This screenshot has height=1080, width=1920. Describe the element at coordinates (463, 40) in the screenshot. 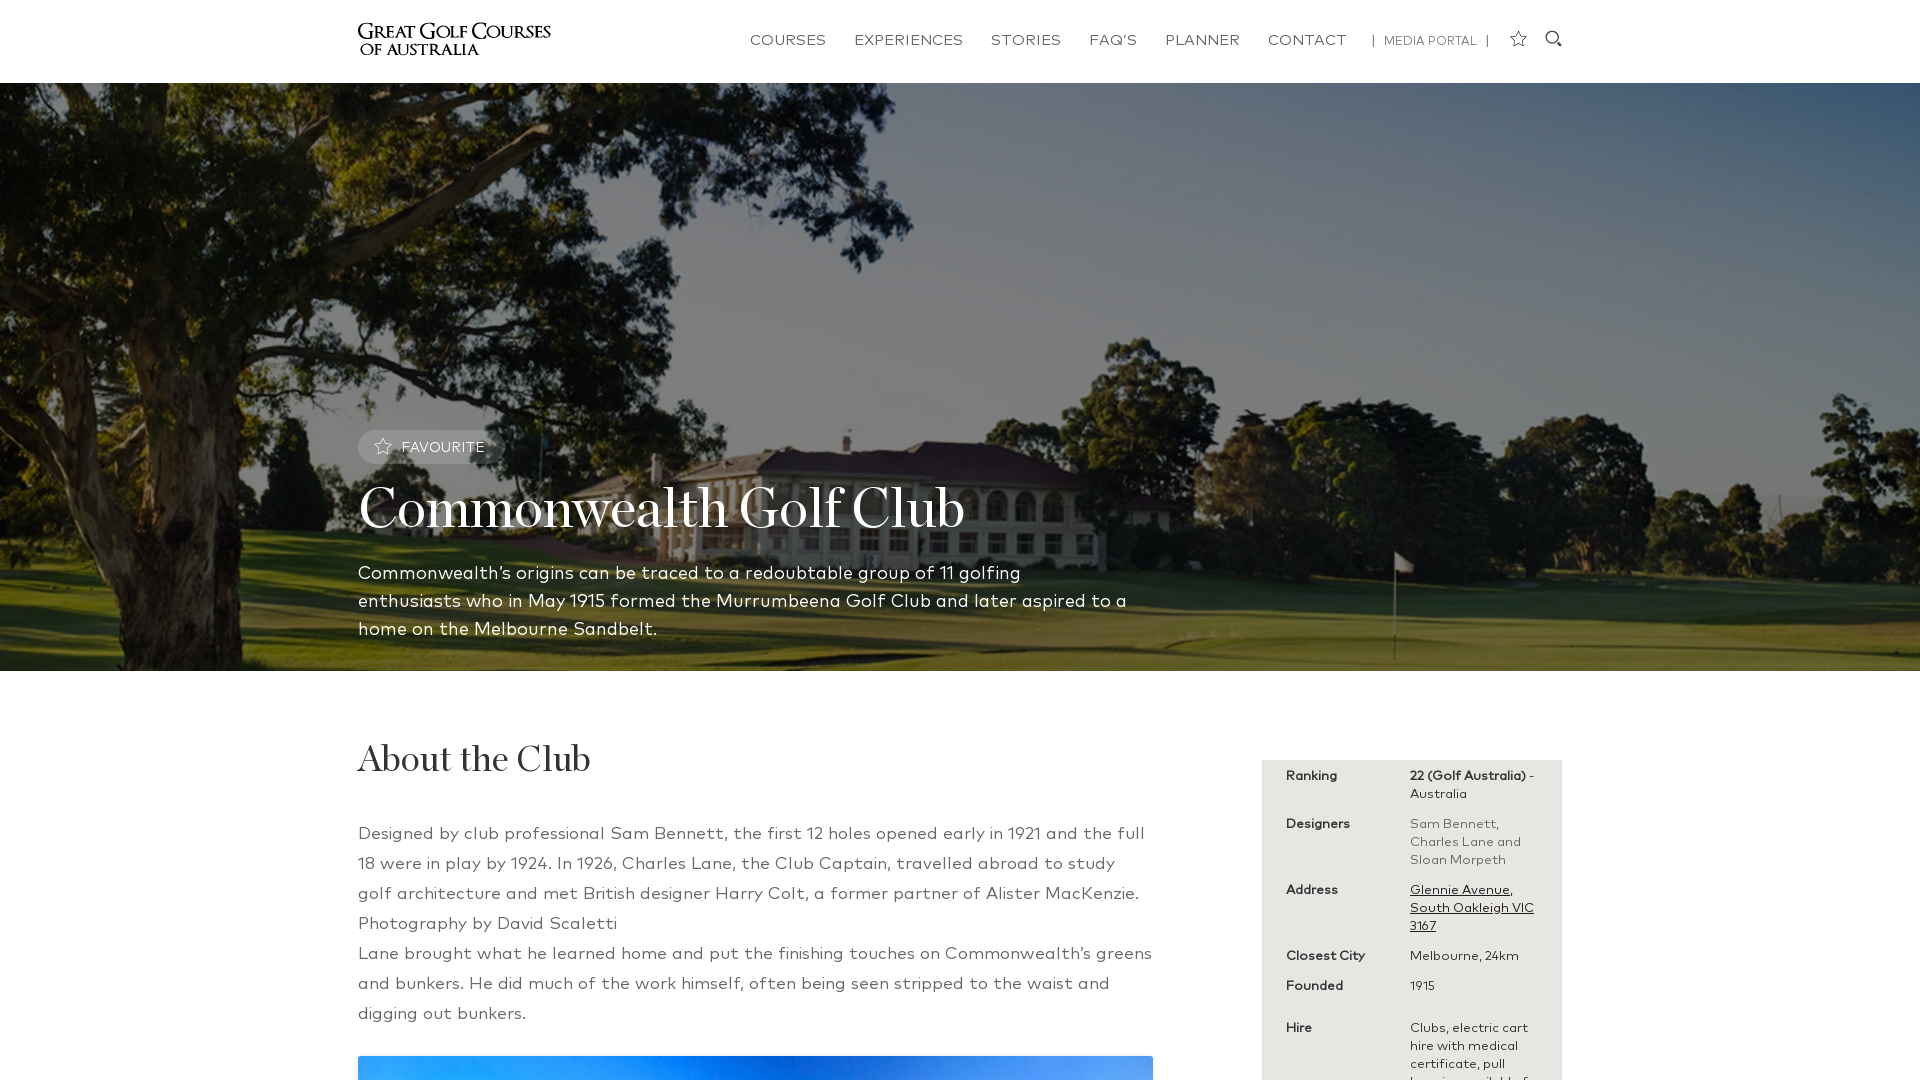

I see `Back to home` at that location.